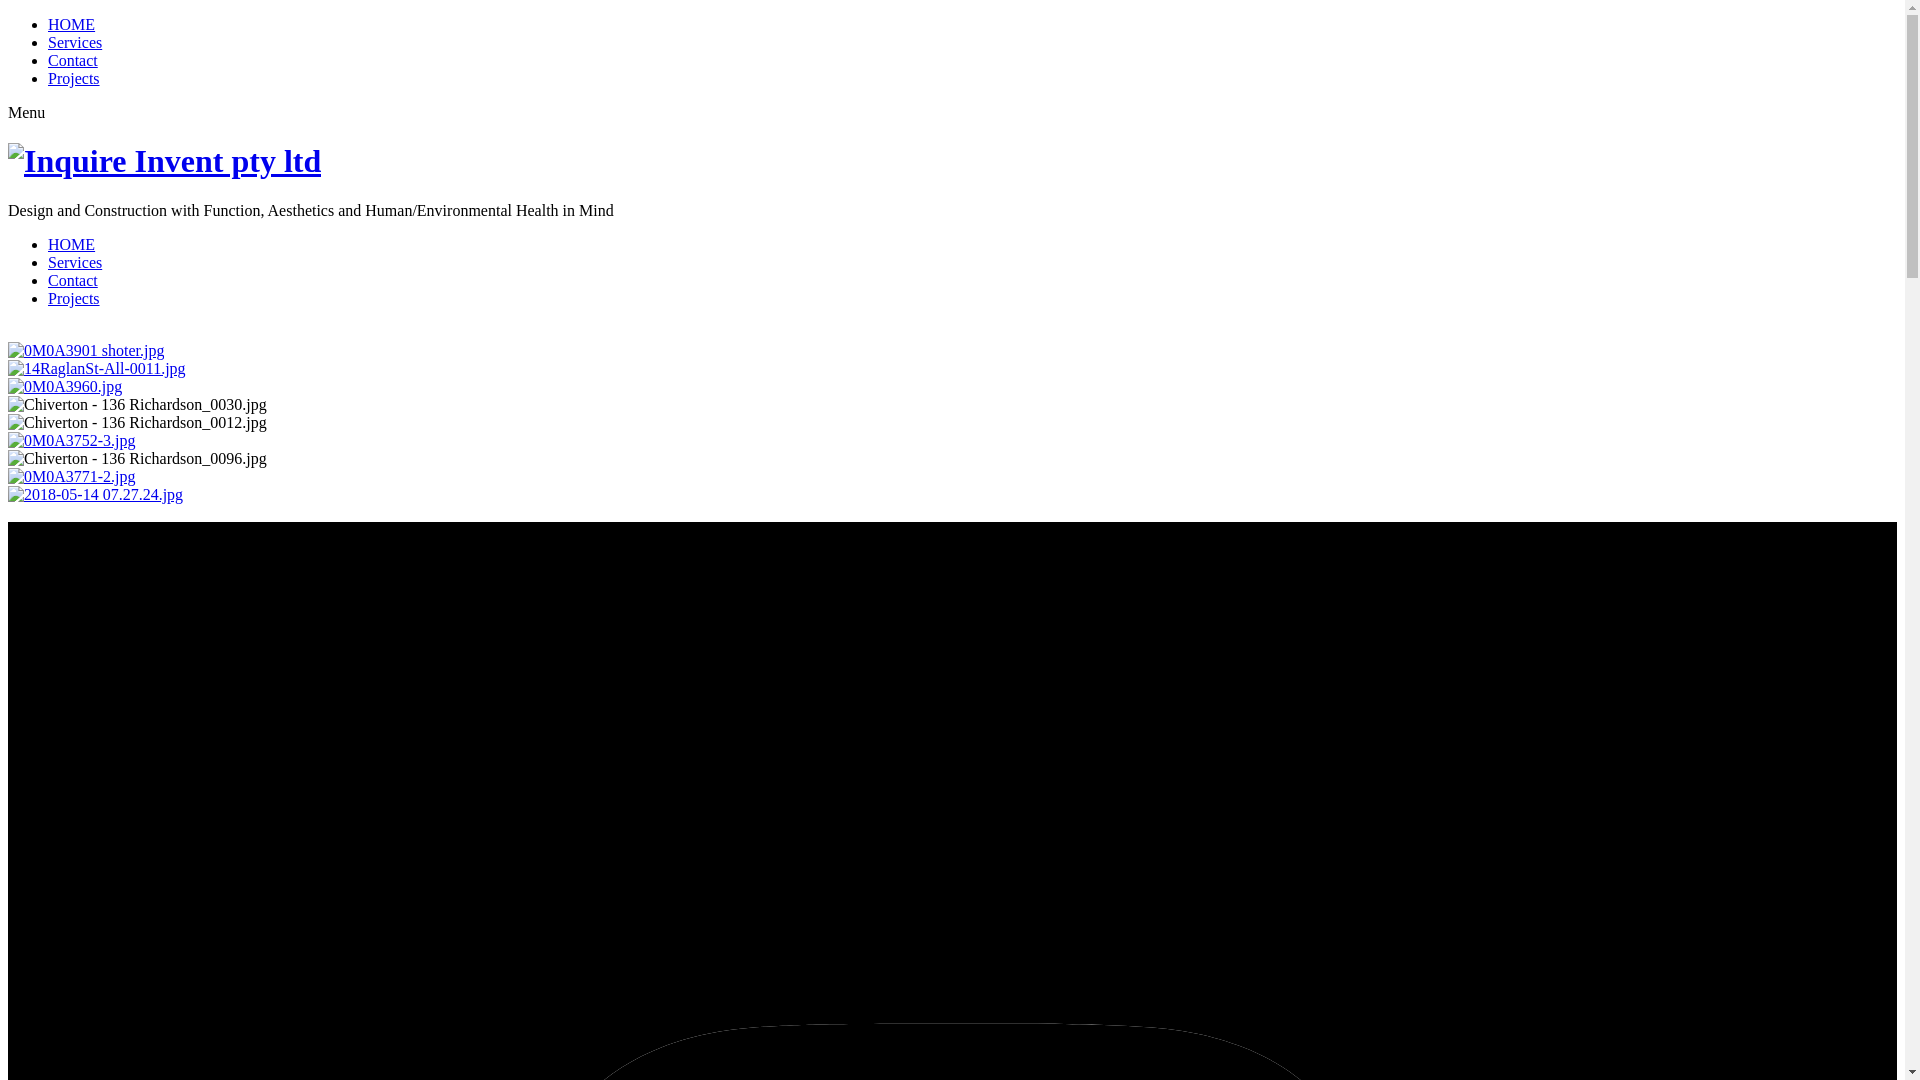  I want to click on Menu, so click(26, 112).